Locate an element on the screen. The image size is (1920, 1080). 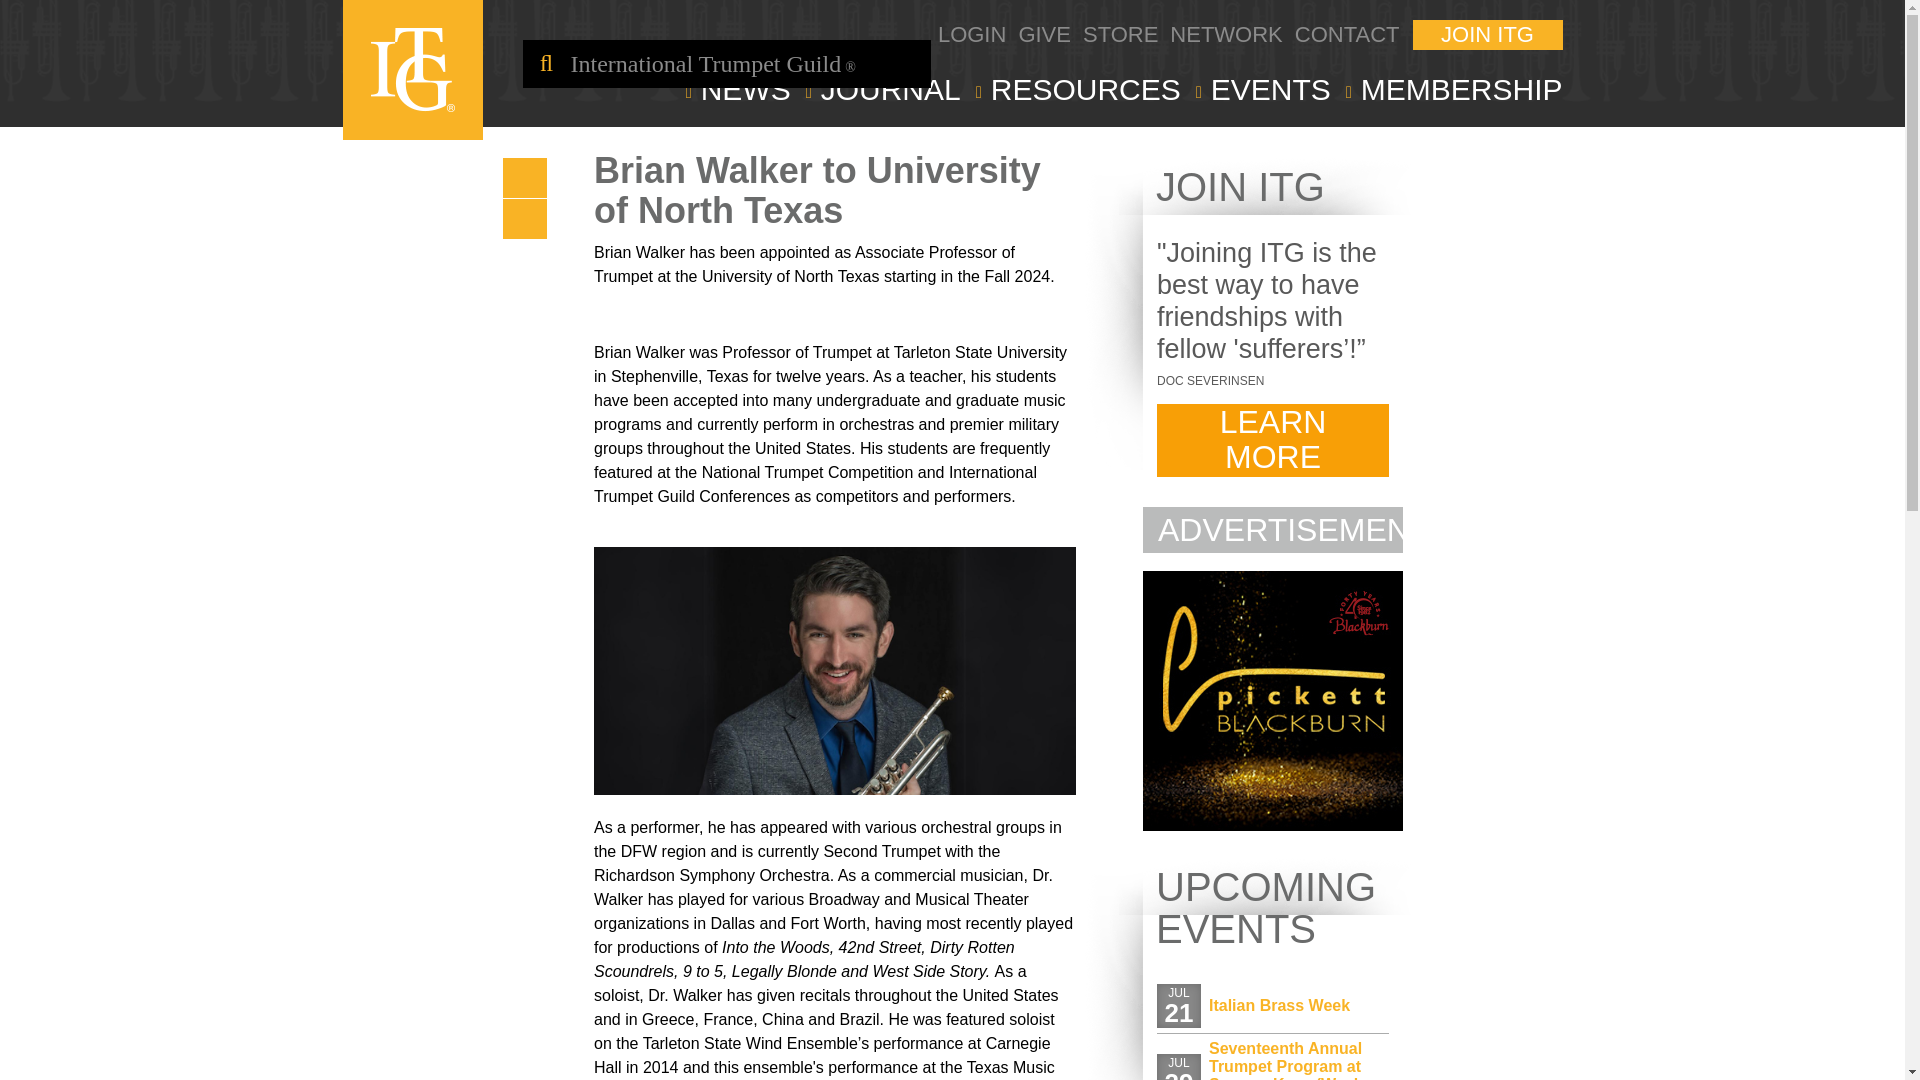
Opens a widget where you can find more information is located at coordinates (1828, 1044).